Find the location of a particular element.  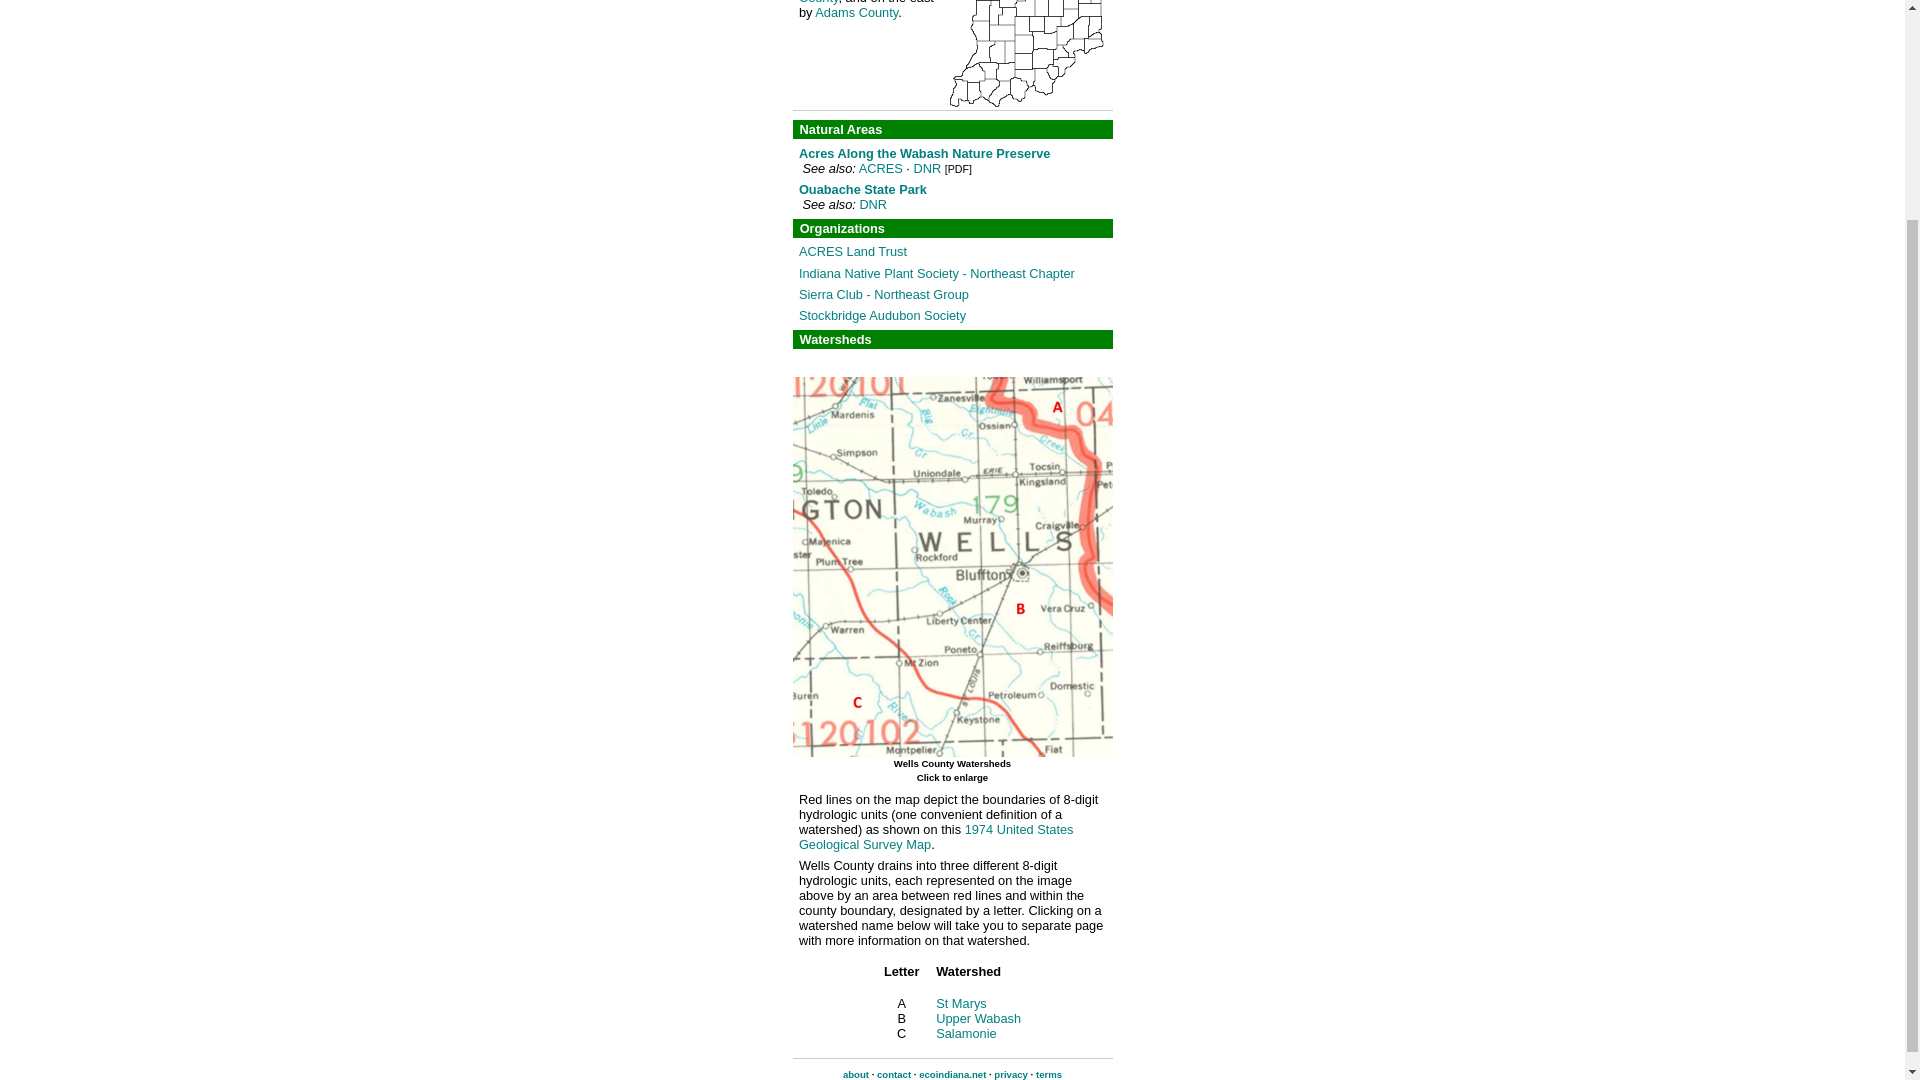

Sierra Club - Northeast Group is located at coordinates (884, 294).